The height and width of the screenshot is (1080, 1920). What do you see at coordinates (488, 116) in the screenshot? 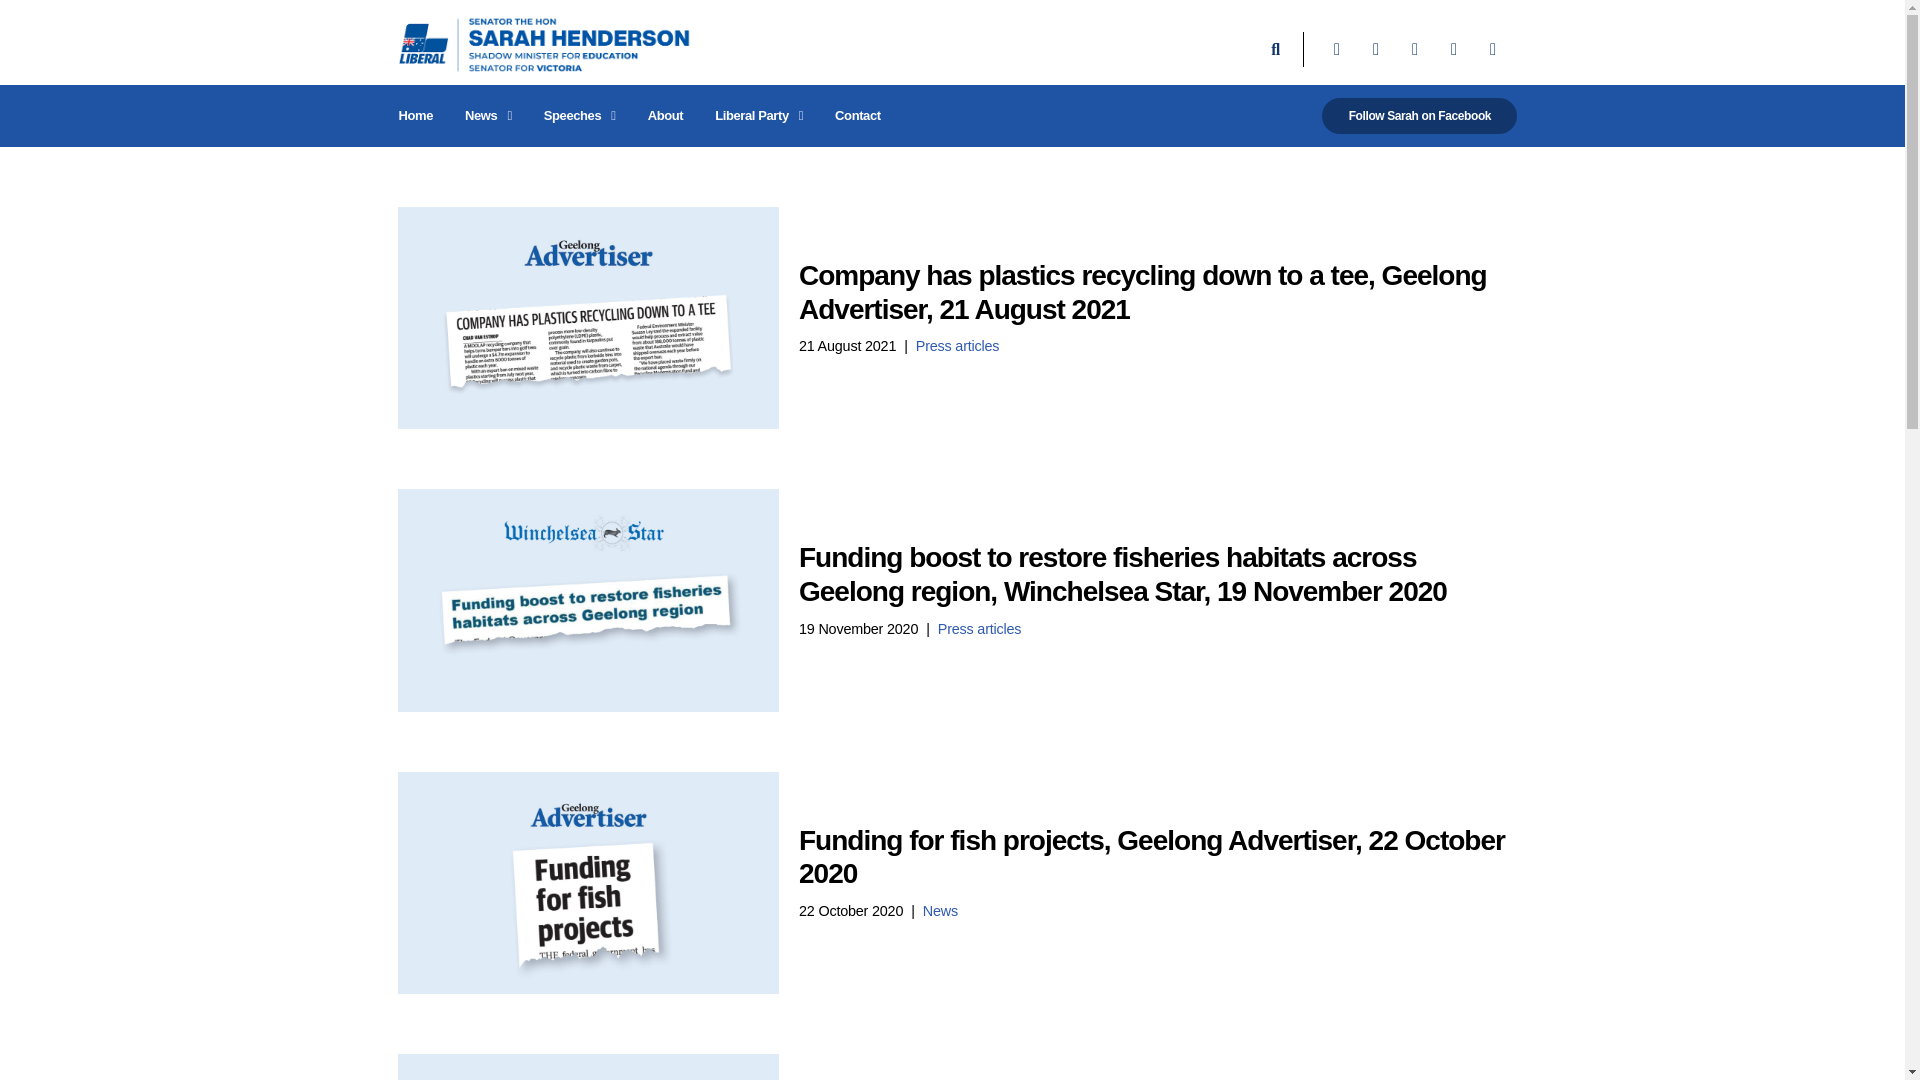
I see `News` at bounding box center [488, 116].